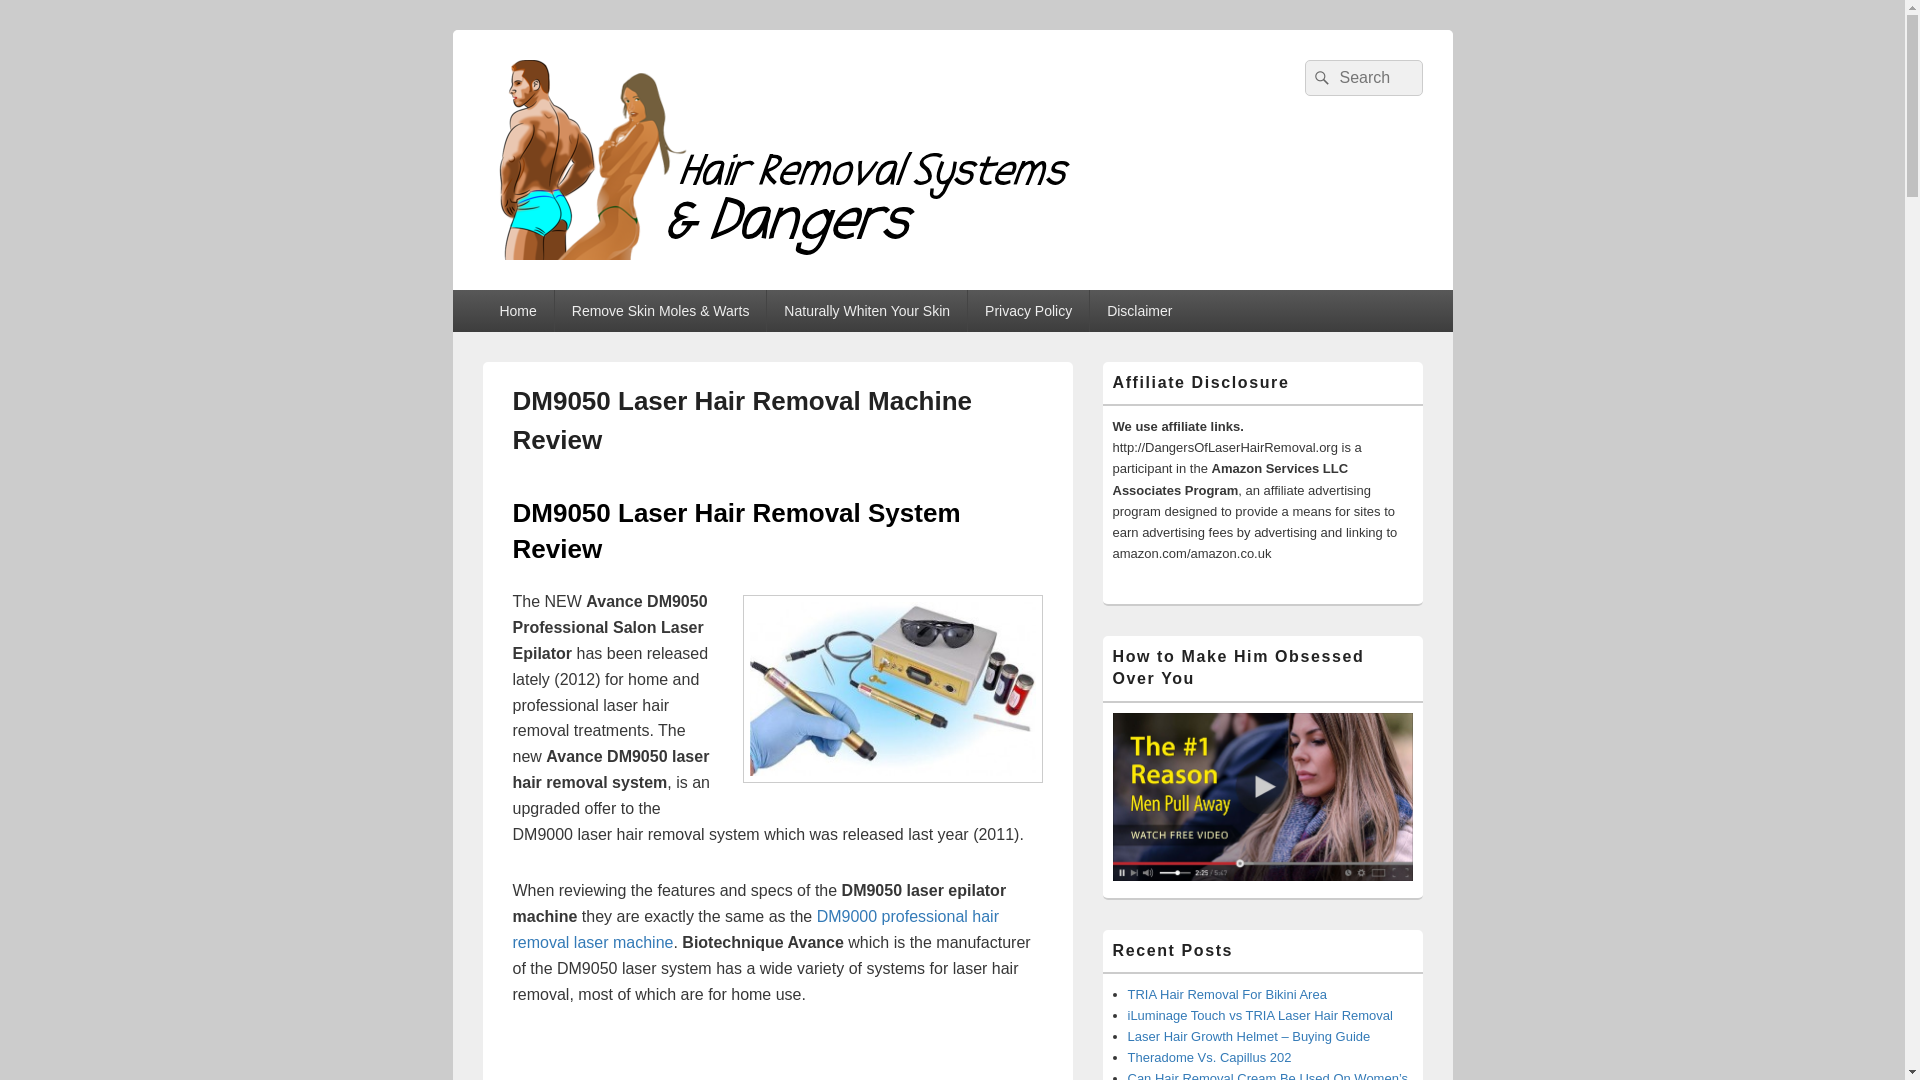 This screenshot has width=1920, height=1080. Describe the element at coordinates (516, 310) in the screenshot. I see `Home` at that location.